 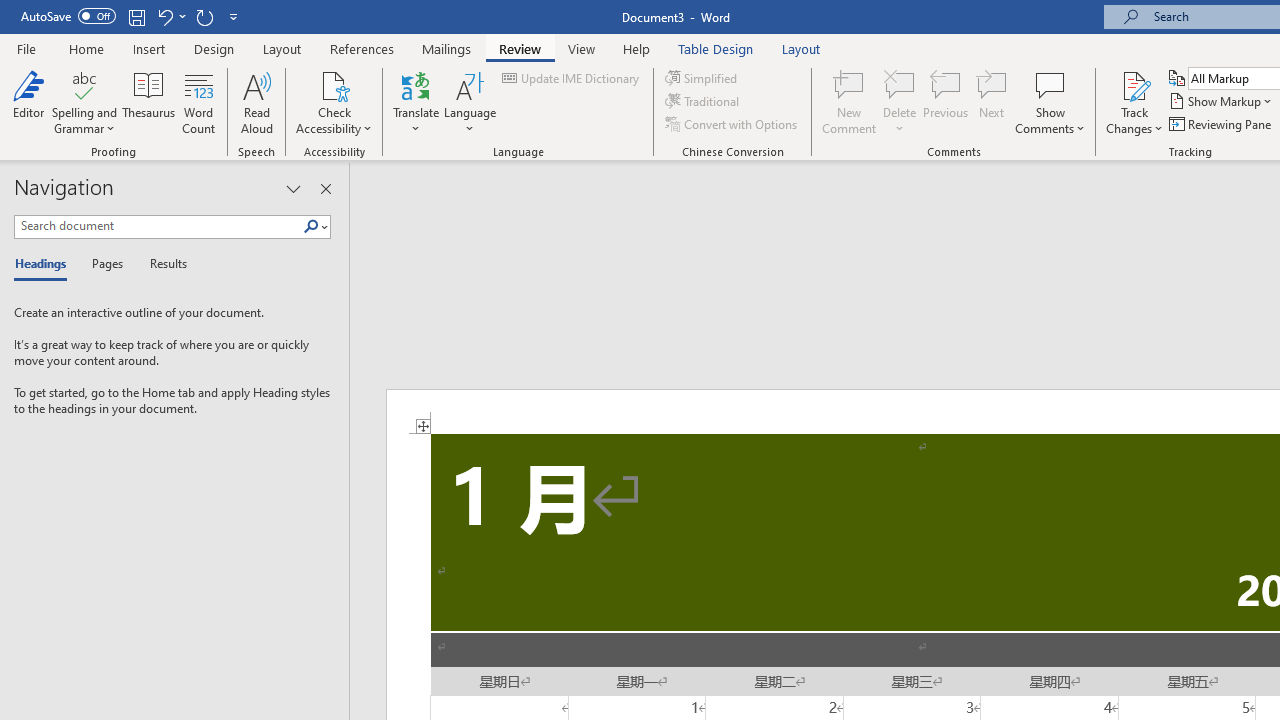 What do you see at coordinates (204, 16) in the screenshot?
I see `Repeat Doc Close` at bounding box center [204, 16].